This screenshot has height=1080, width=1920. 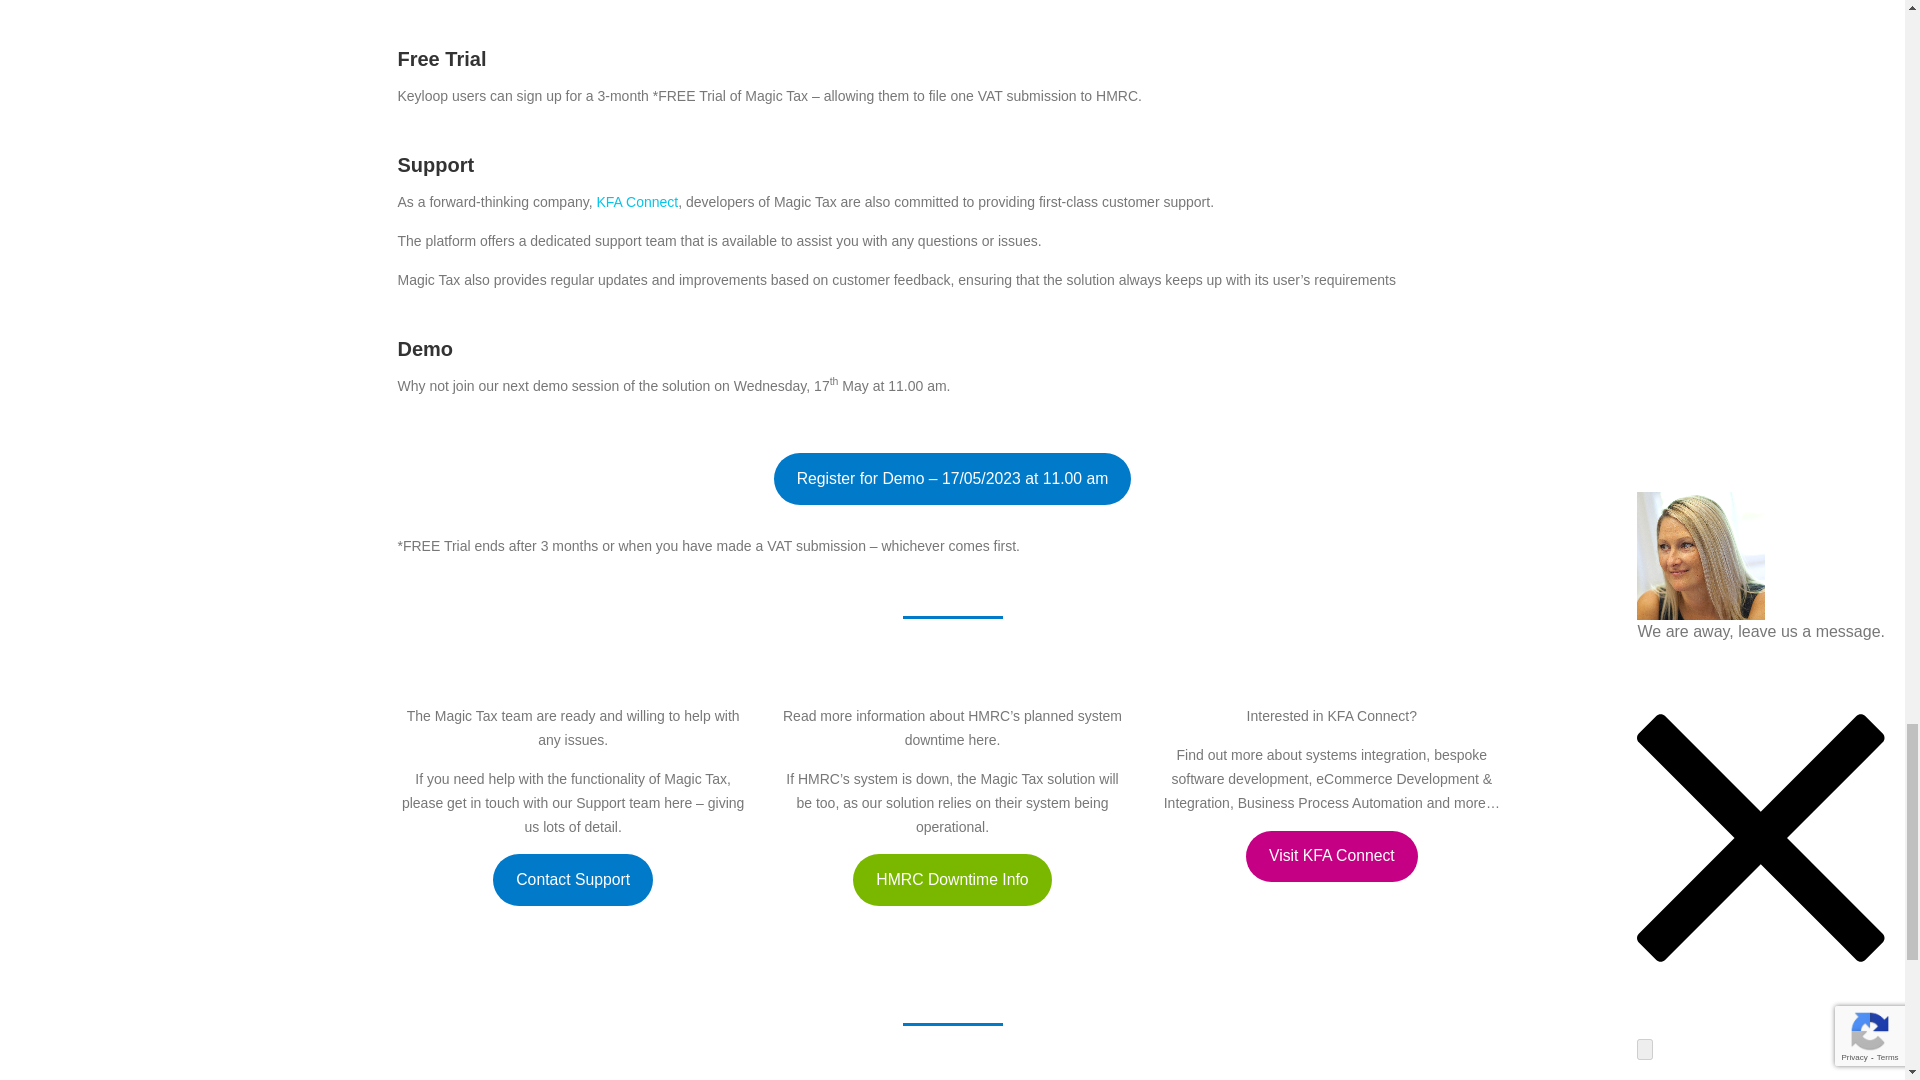 I want to click on KFA Connect, so click(x=636, y=202).